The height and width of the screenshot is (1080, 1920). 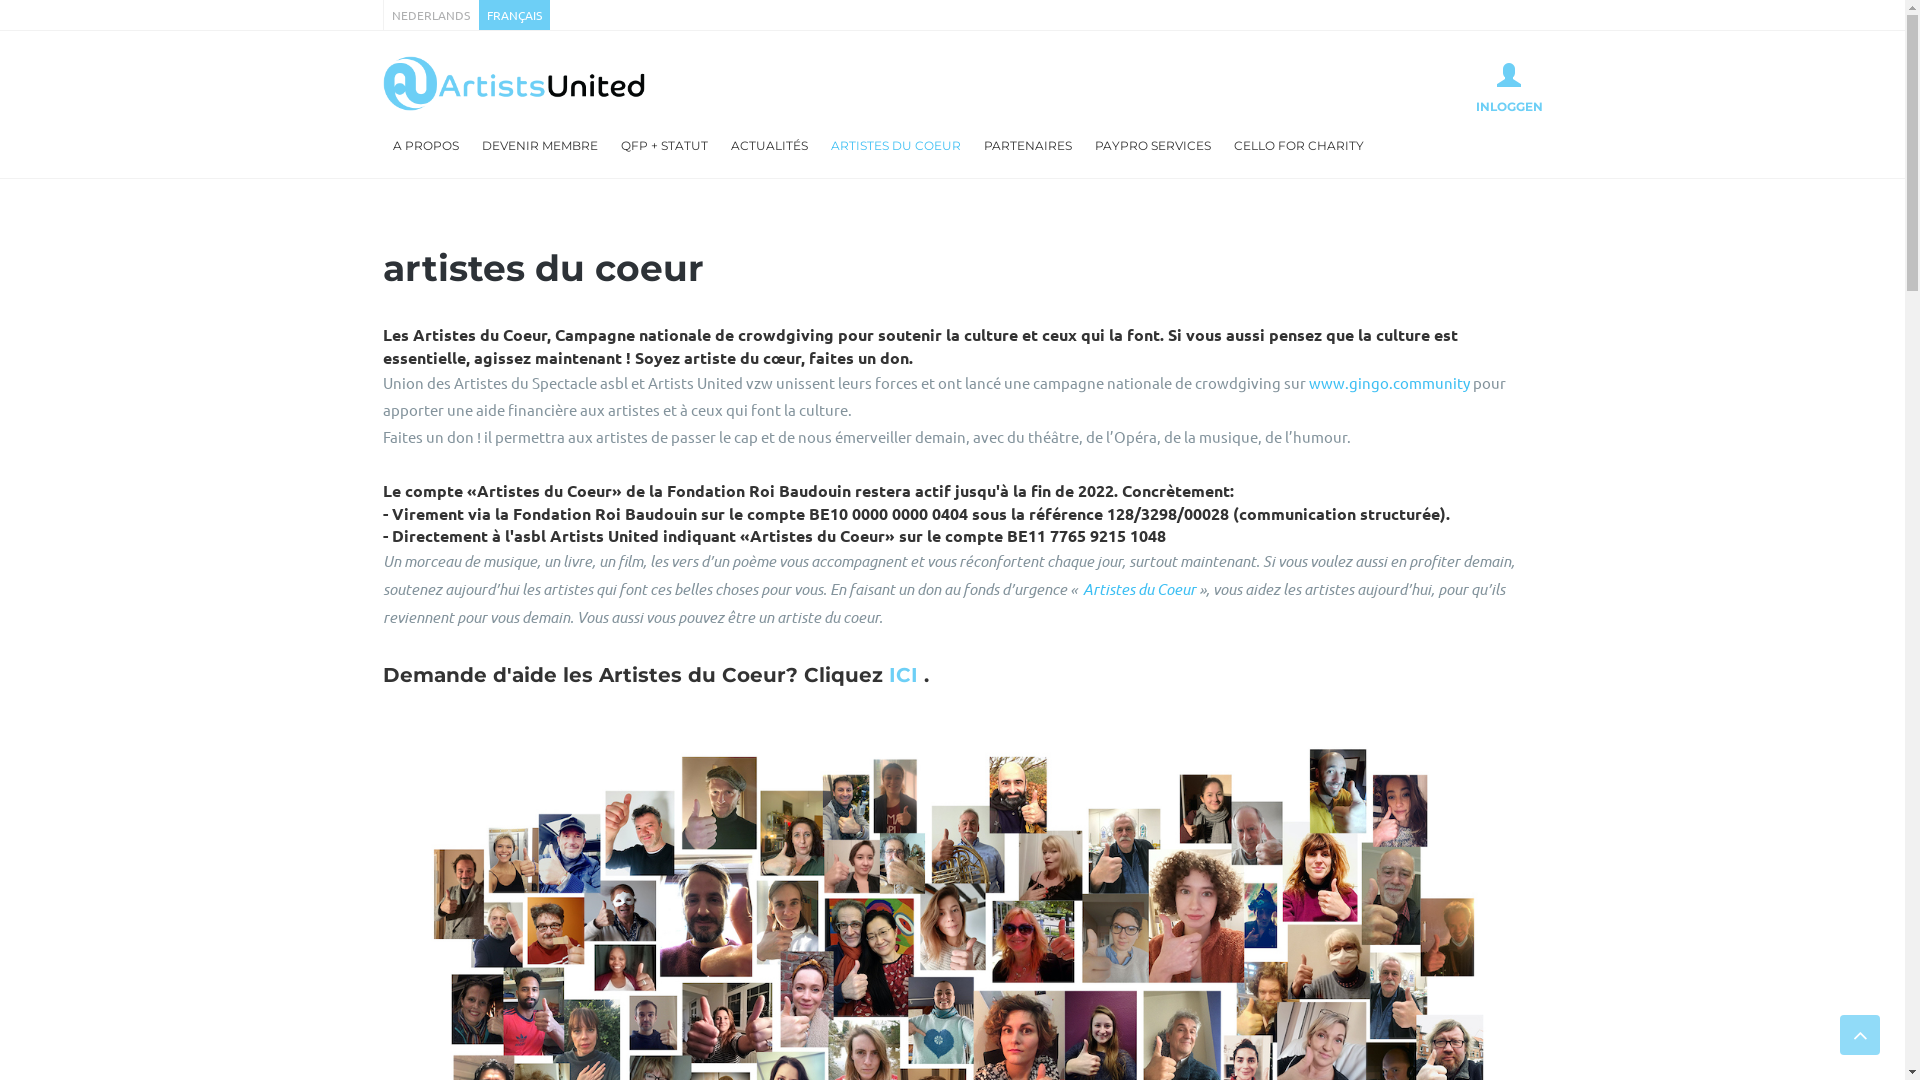 What do you see at coordinates (1388, 382) in the screenshot?
I see `www.gingo.community` at bounding box center [1388, 382].